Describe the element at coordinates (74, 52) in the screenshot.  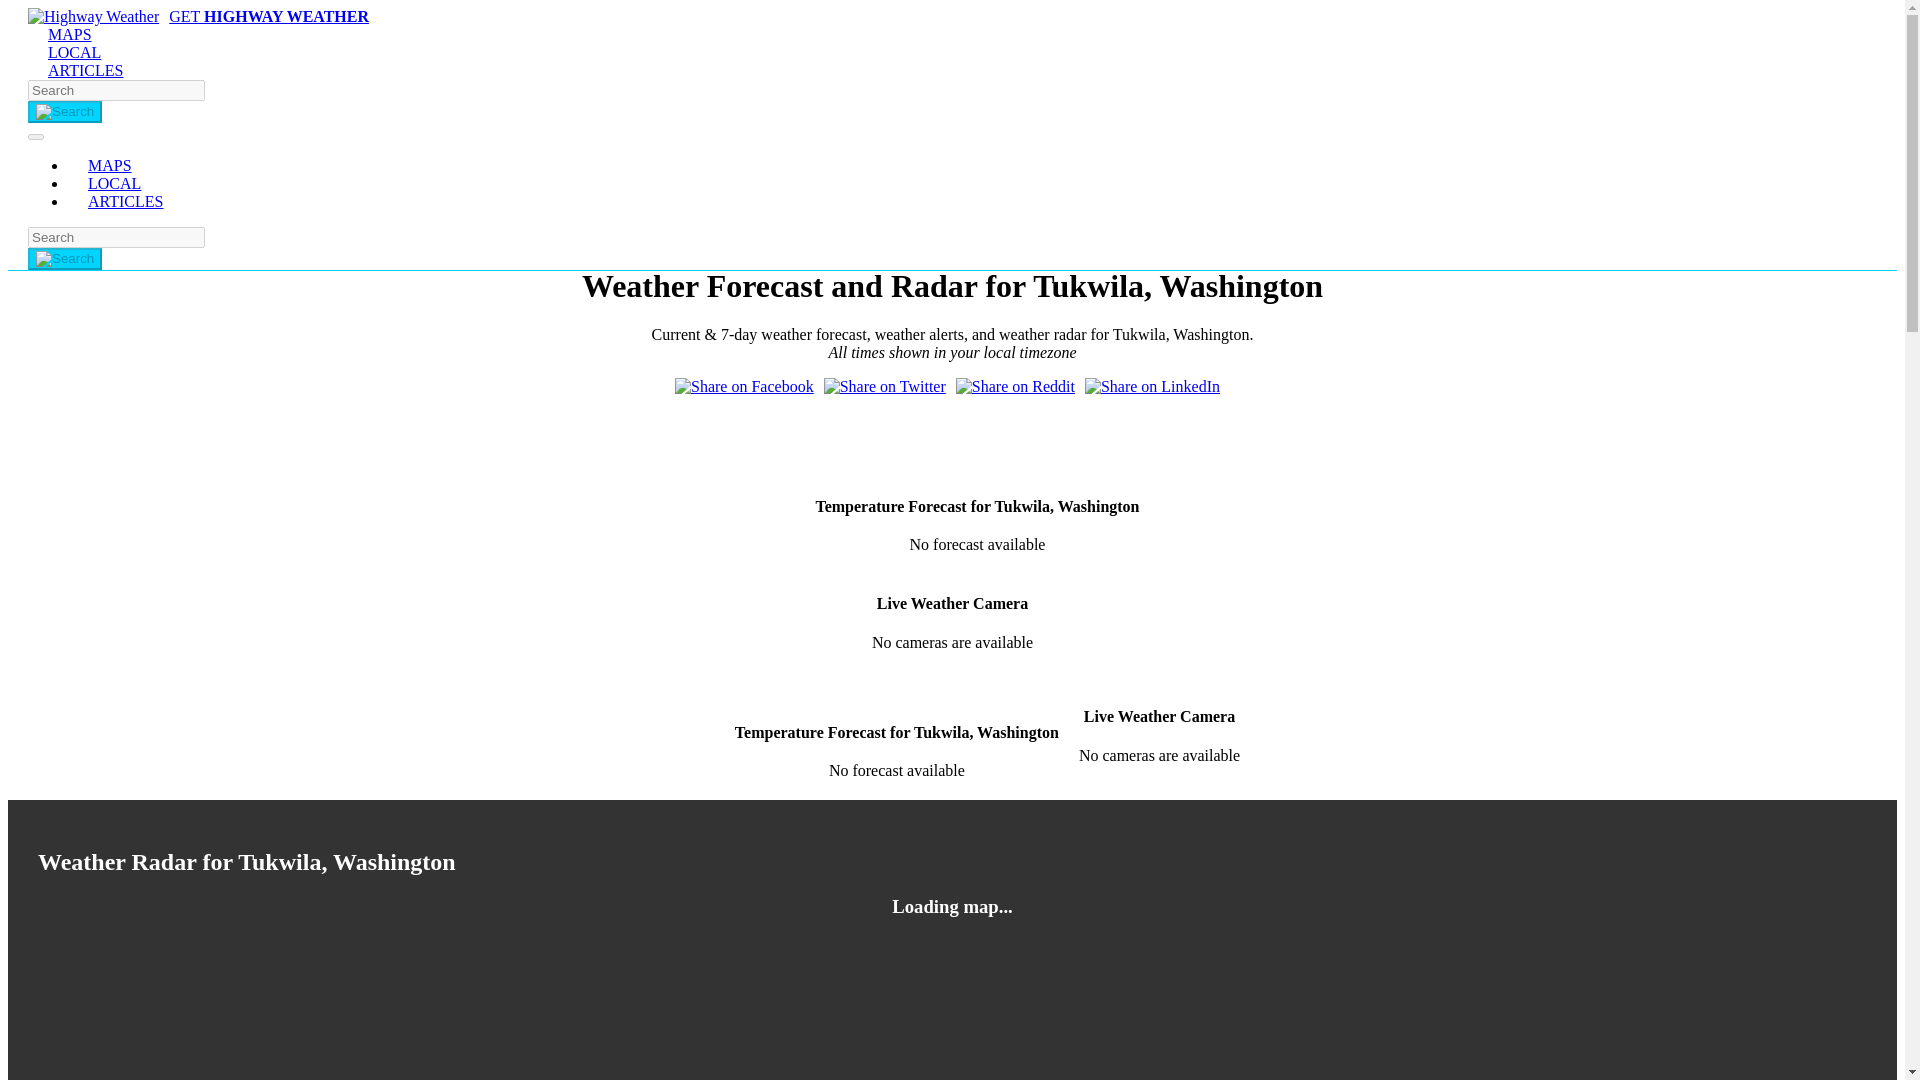
I see `LOCAL` at that location.